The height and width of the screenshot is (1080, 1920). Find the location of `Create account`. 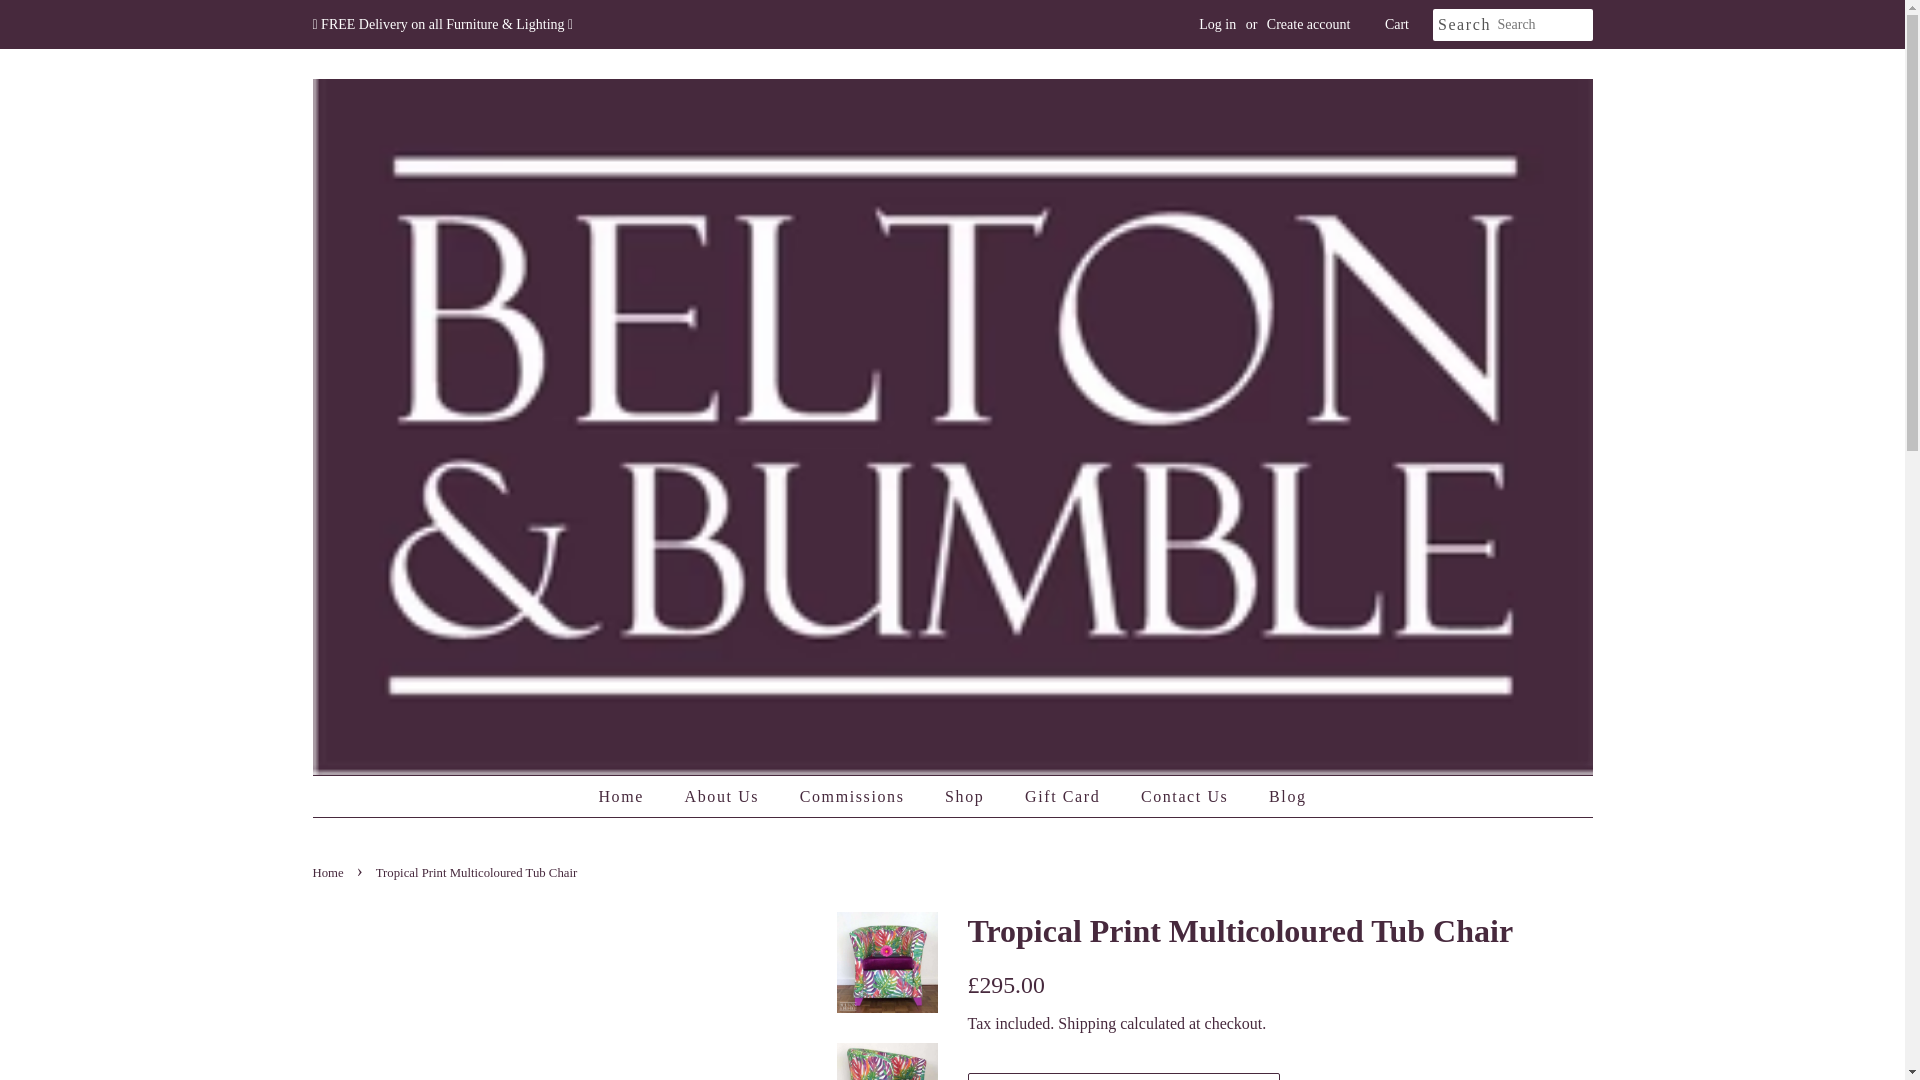

Create account is located at coordinates (1309, 24).